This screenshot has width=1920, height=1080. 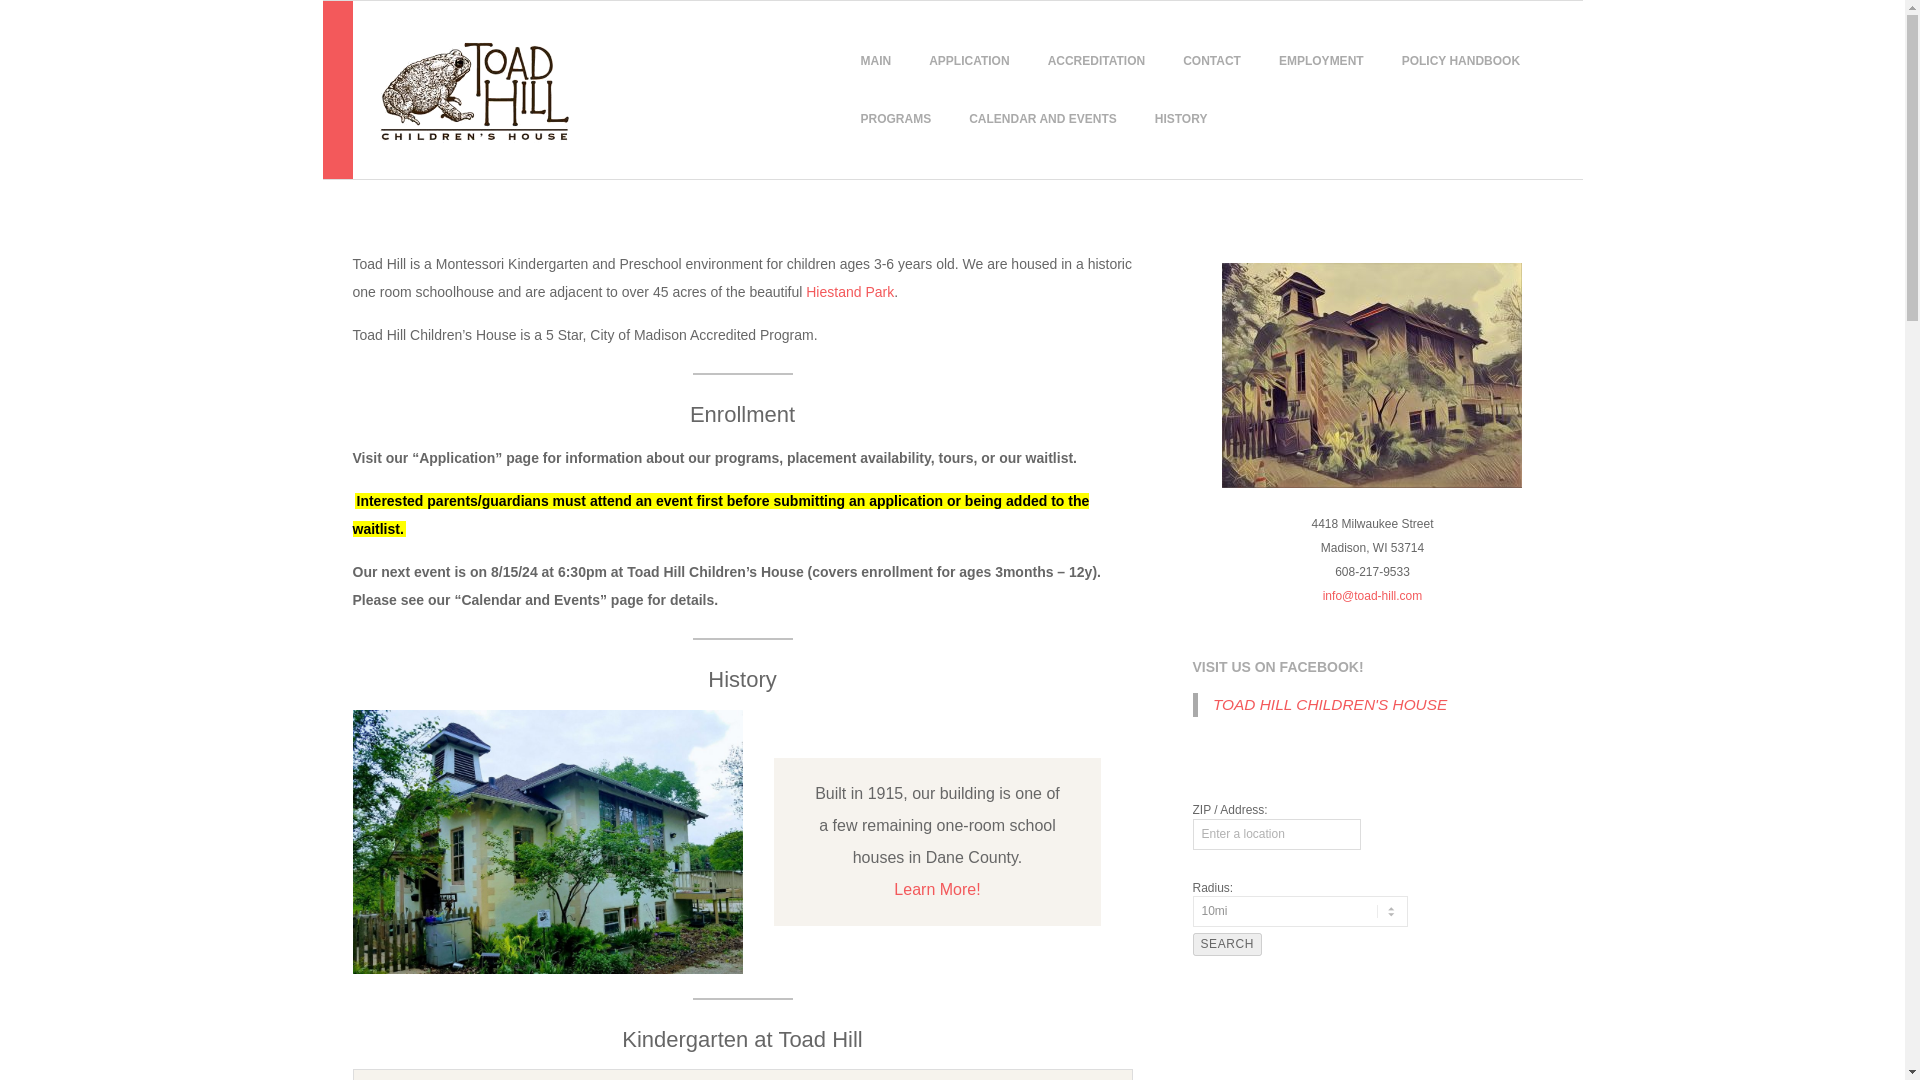 What do you see at coordinates (969, 60) in the screenshot?
I see `APPLICATION` at bounding box center [969, 60].